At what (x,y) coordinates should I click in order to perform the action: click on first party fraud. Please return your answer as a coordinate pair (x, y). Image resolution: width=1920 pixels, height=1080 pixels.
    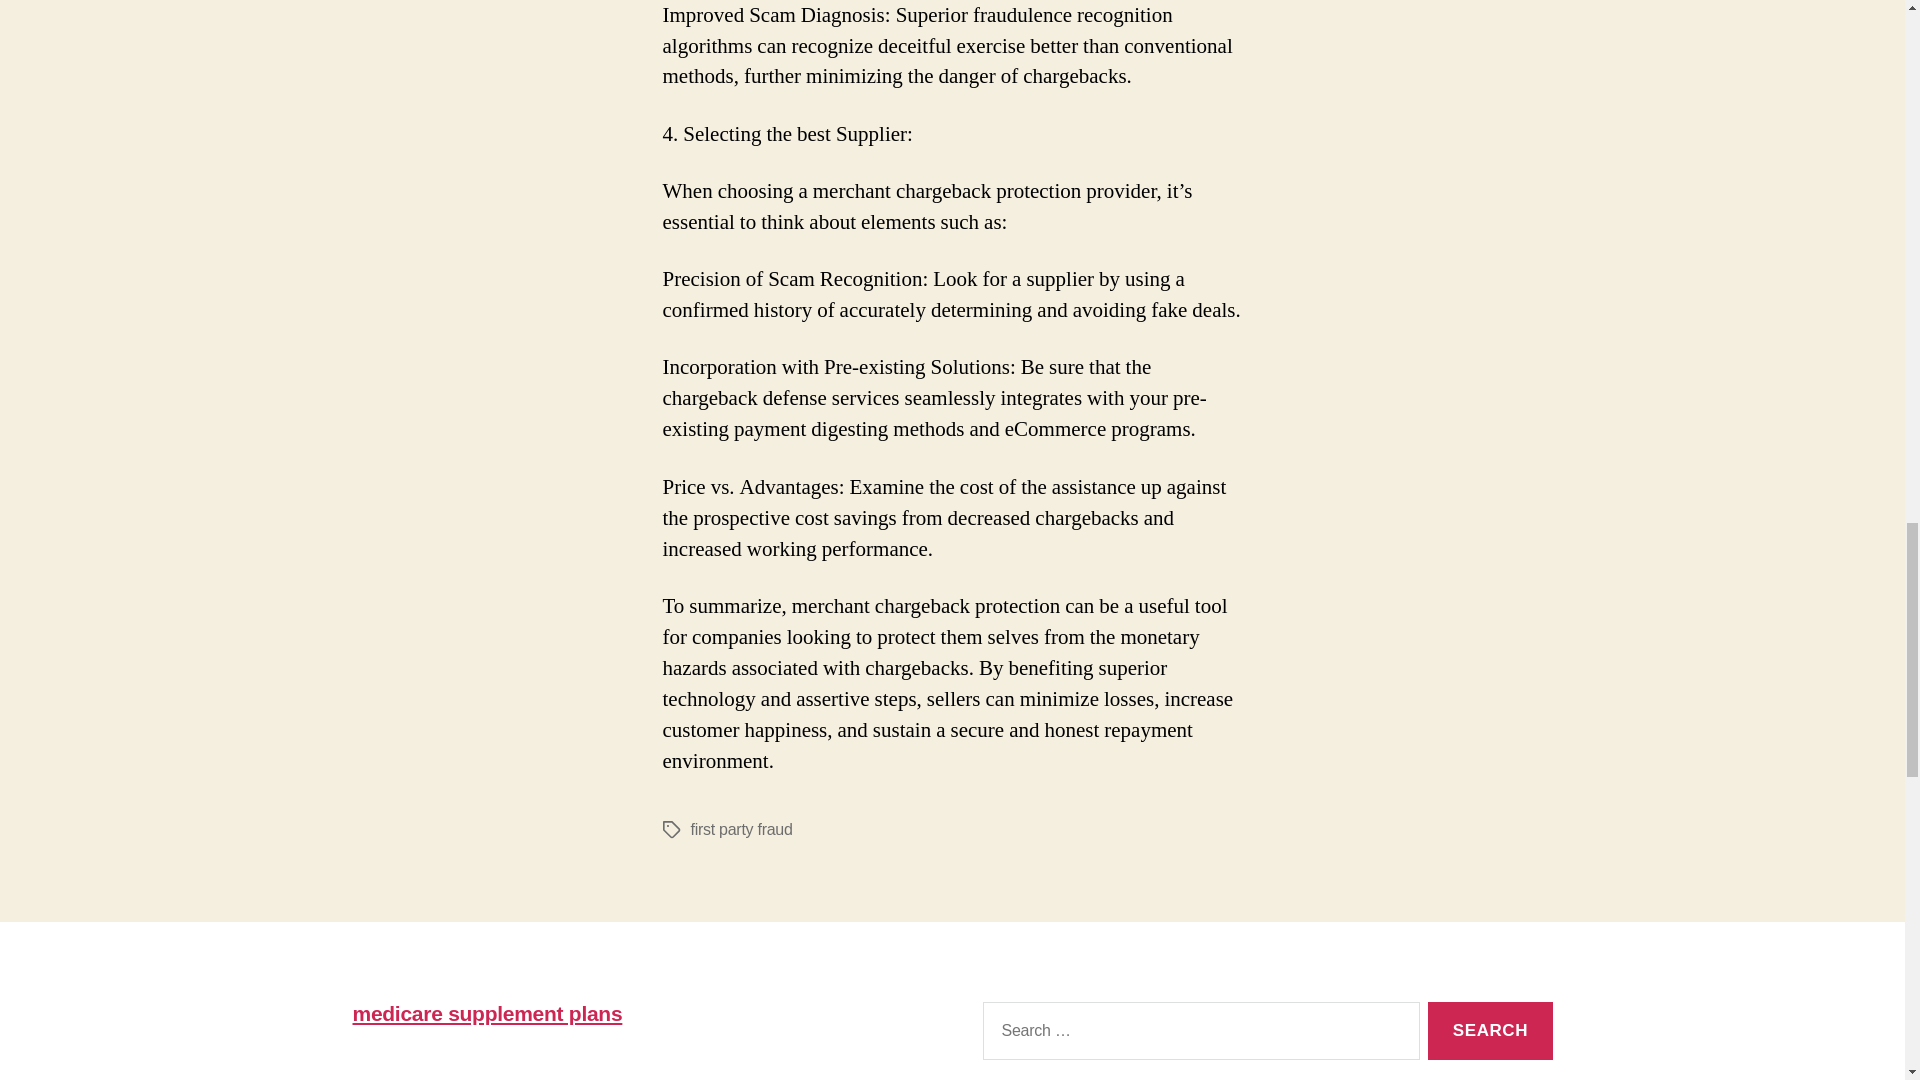
    Looking at the image, I should click on (740, 829).